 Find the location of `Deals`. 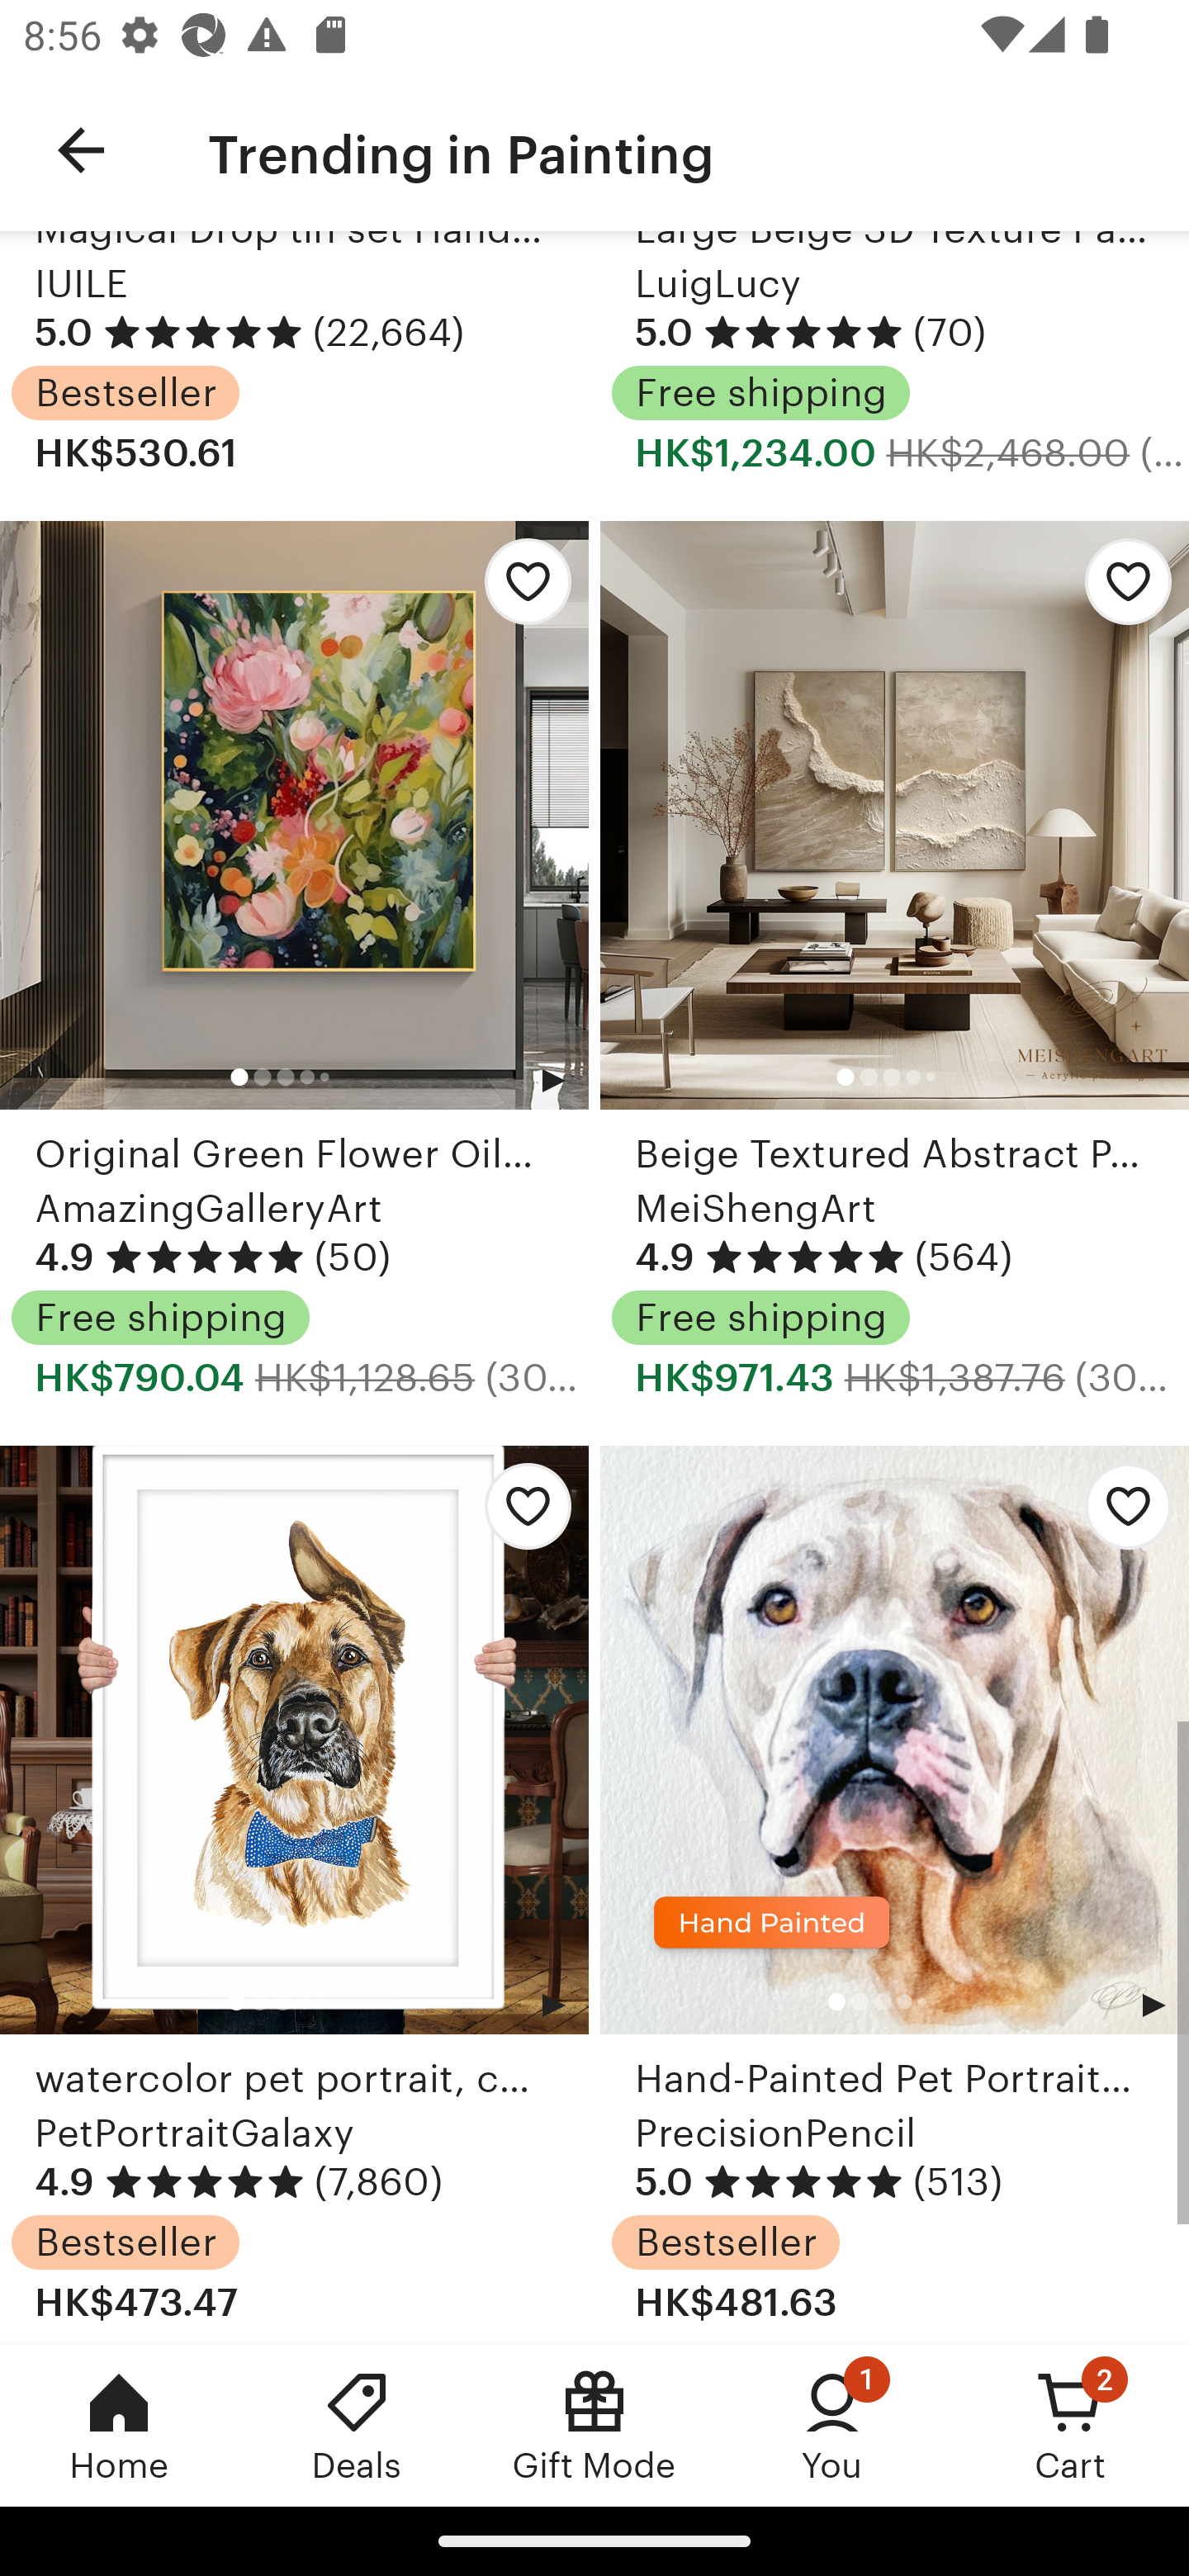

Deals is located at coordinates (357, 2425).